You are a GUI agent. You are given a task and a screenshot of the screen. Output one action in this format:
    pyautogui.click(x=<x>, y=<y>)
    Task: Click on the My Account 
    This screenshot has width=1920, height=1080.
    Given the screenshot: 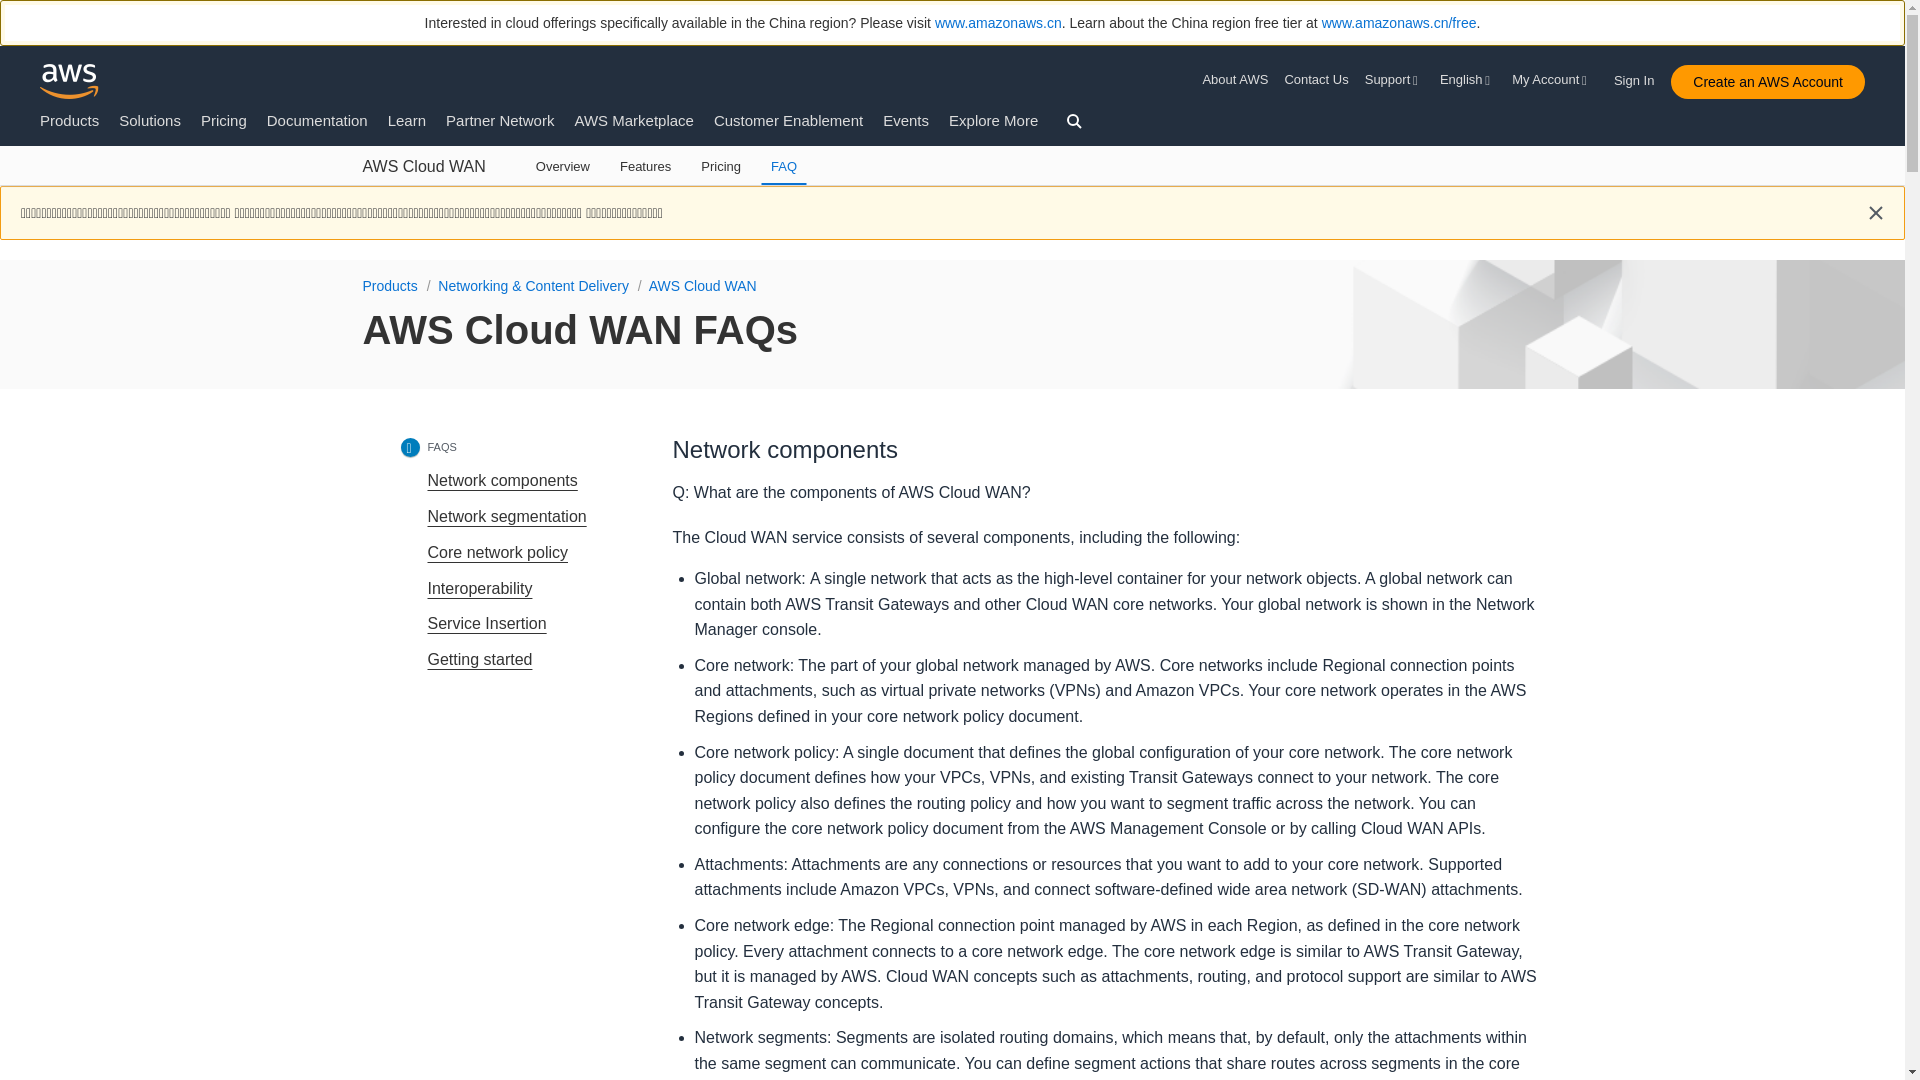 What is the action you would take?
    pyautogui.click(x=1552, y=80)
    